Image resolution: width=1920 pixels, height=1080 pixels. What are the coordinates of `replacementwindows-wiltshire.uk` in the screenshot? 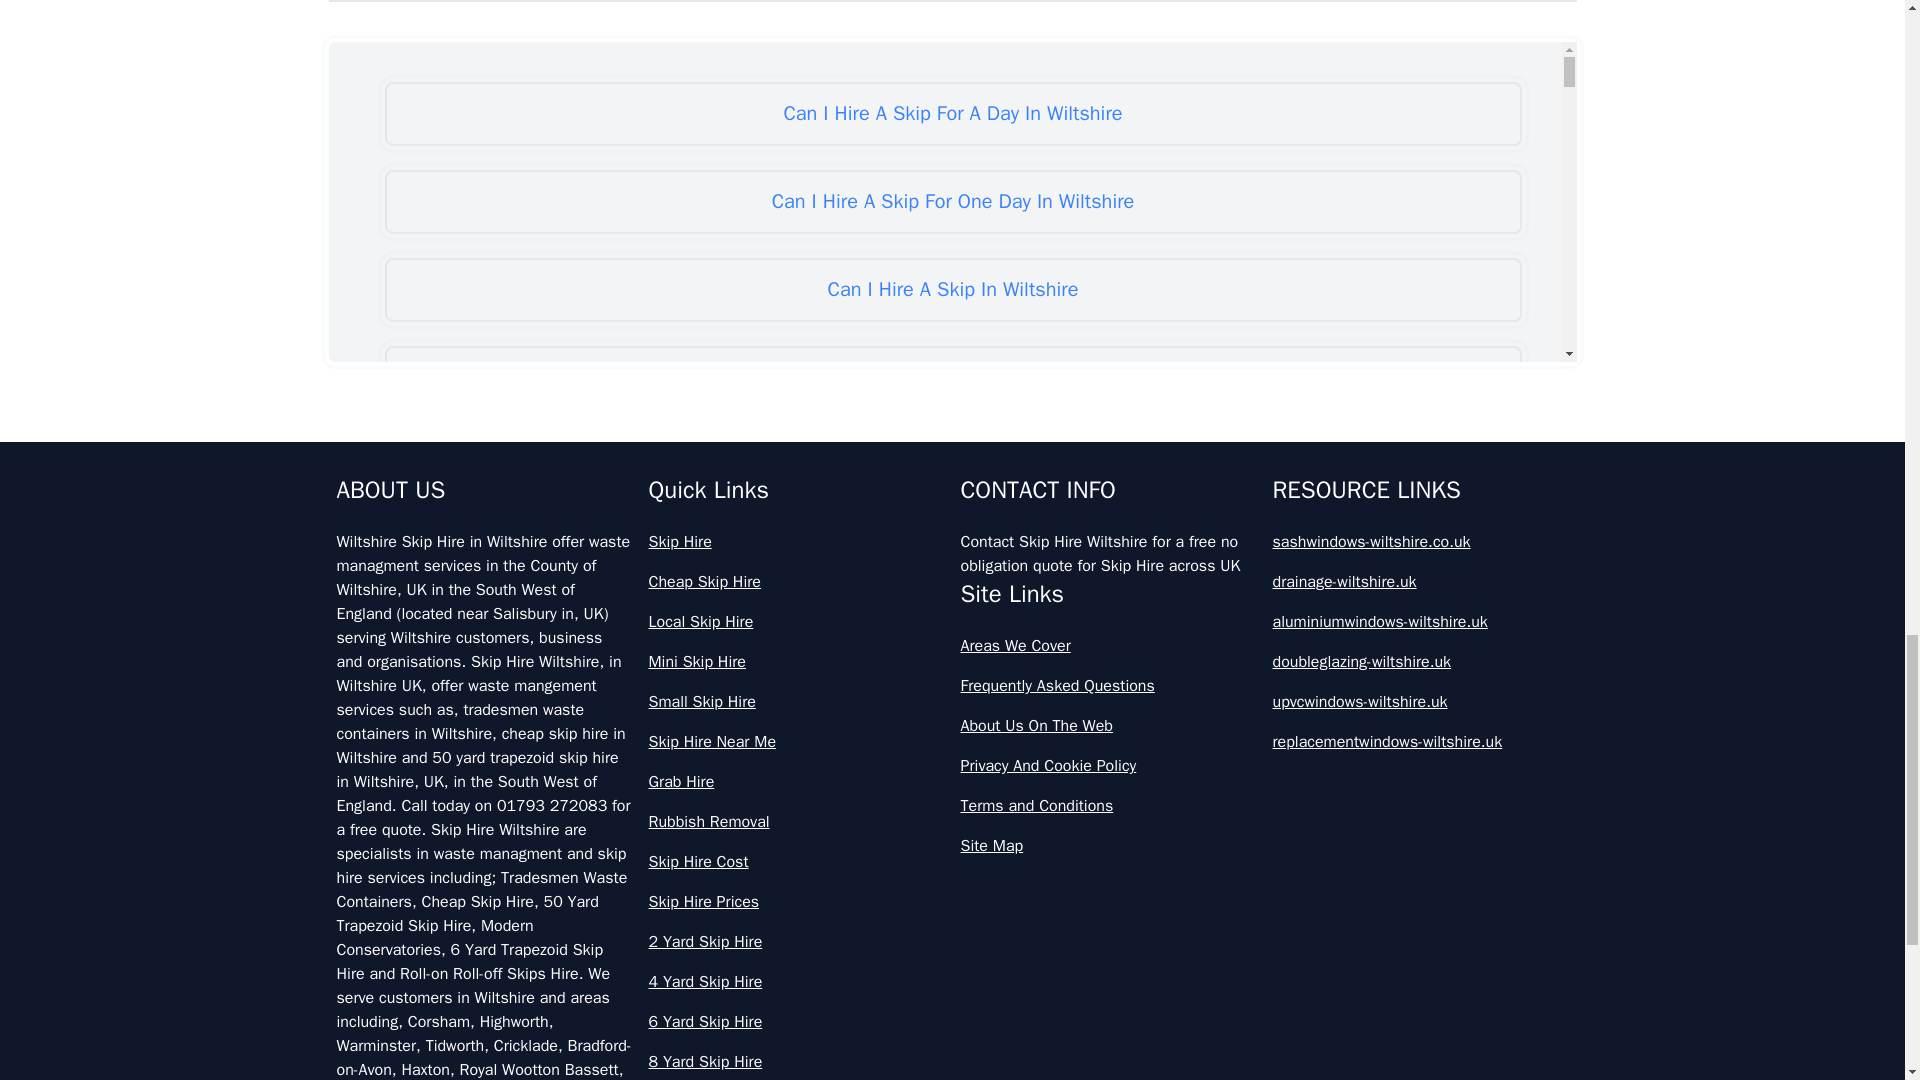 It's located at (1420, 742).